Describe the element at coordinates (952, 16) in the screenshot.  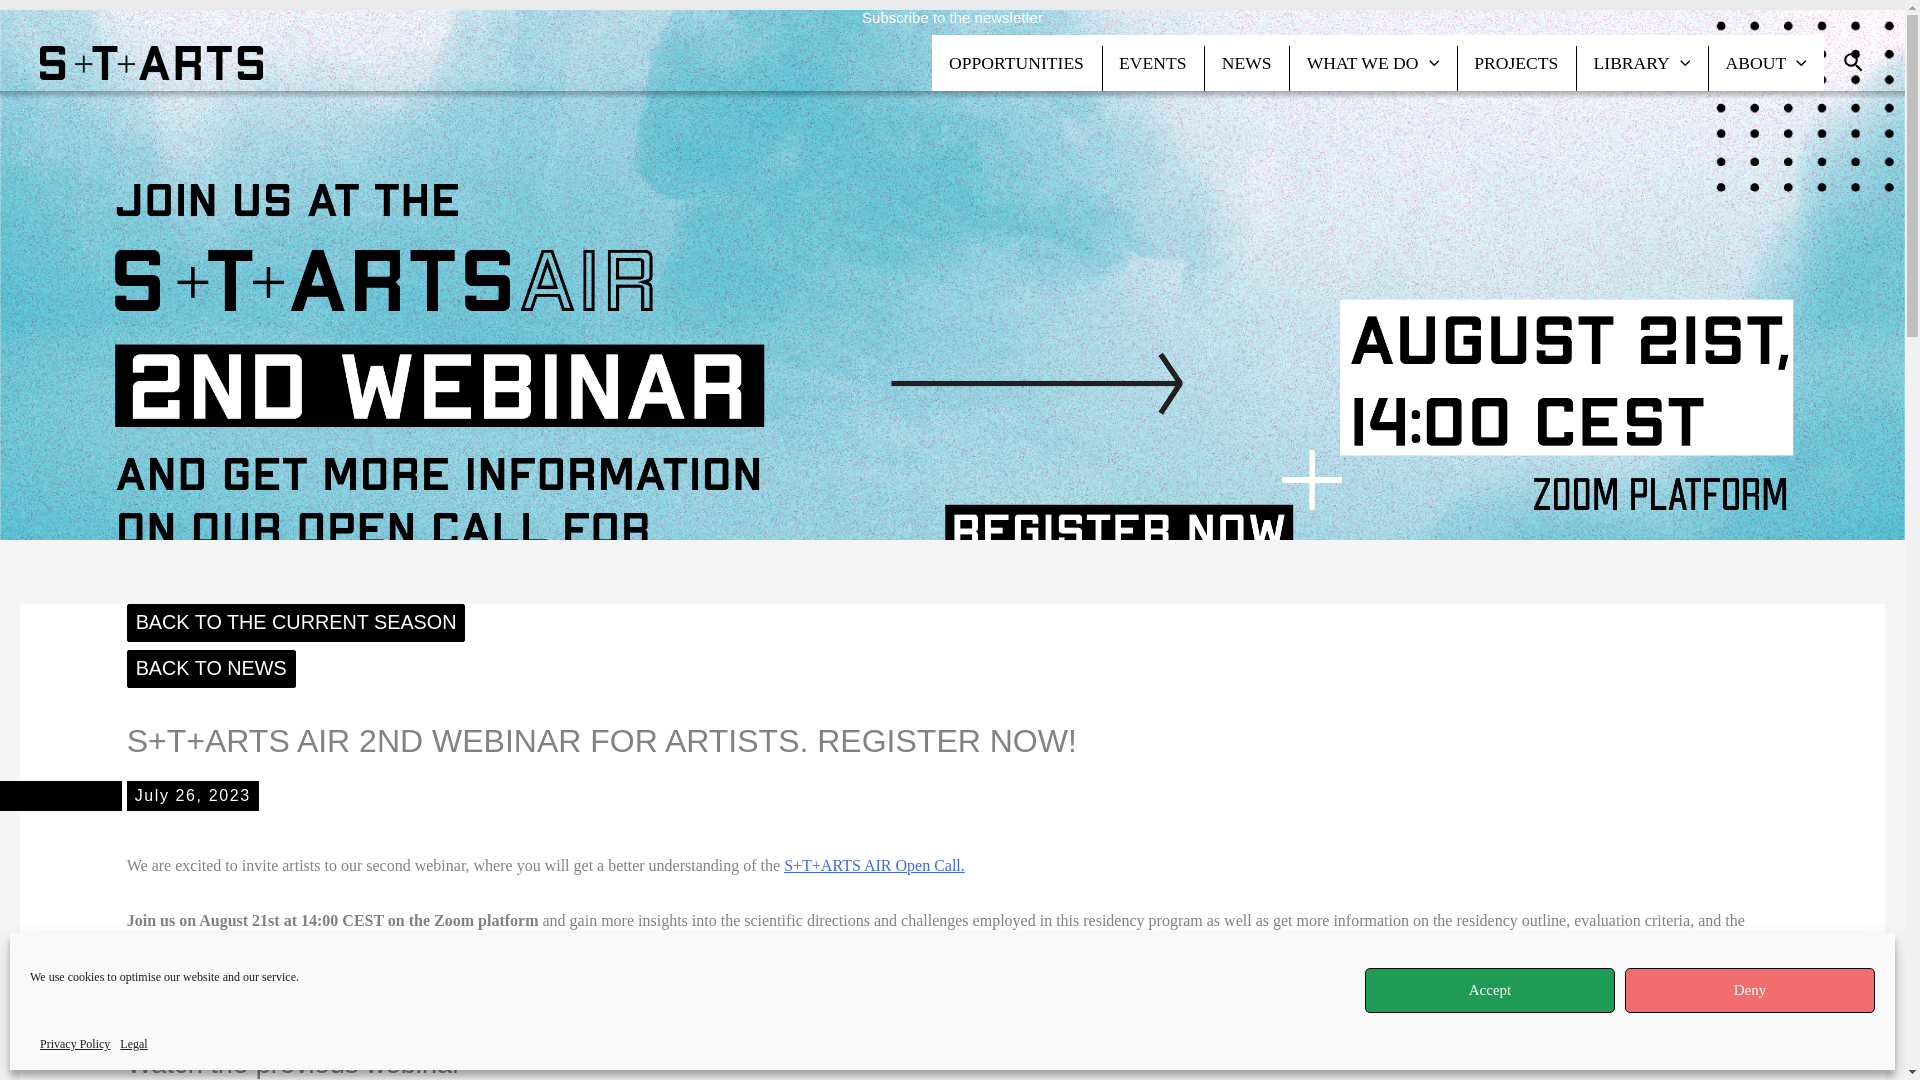
I see `Subscribe to the newsletter` at that location.